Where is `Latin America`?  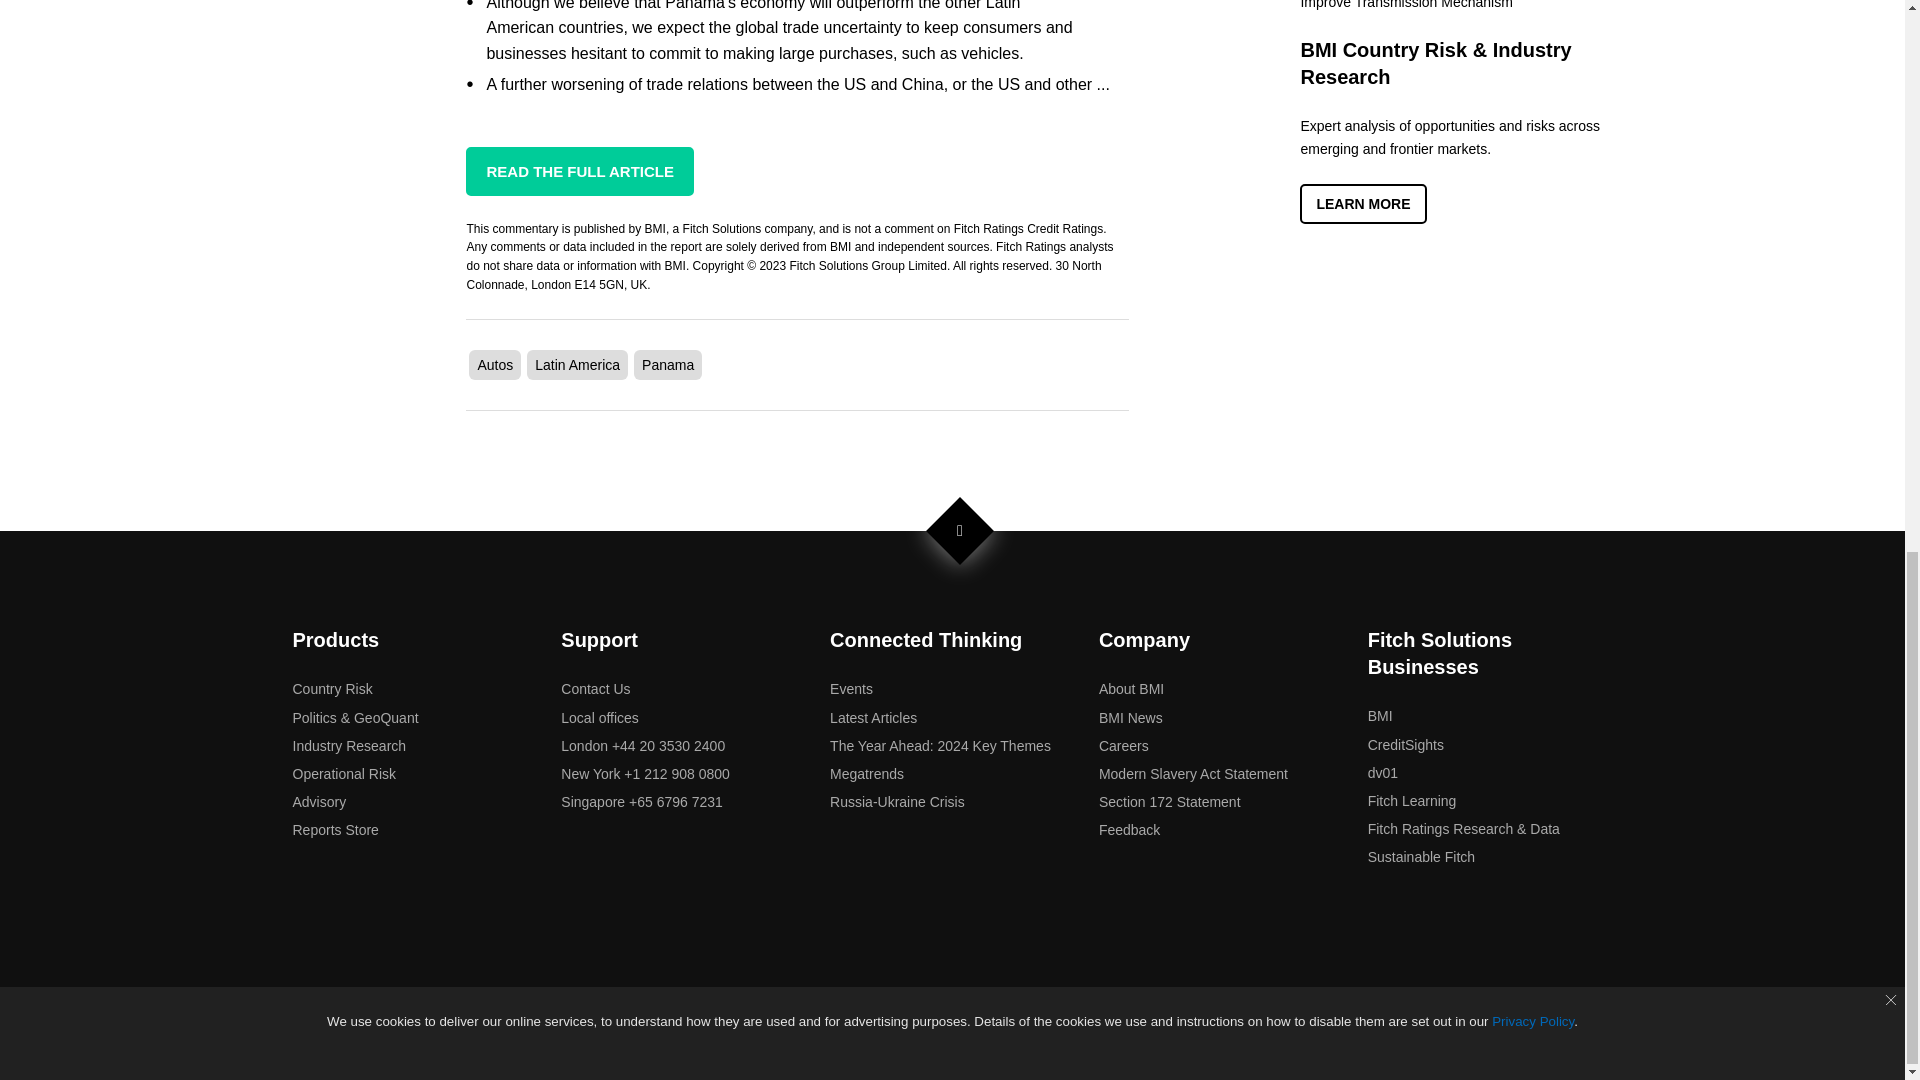 Latin America is located at coordinates (578, 364).